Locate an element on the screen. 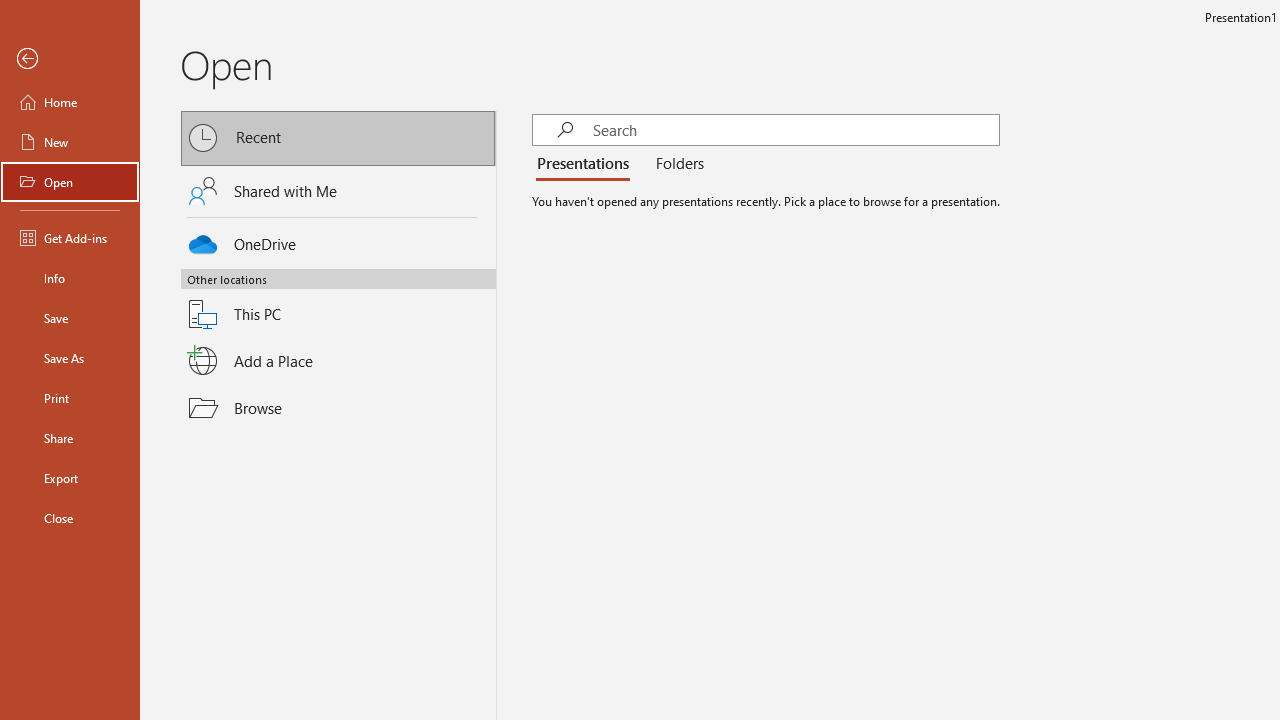 This screenshot has height=720, width=1280. Get Add-ins is located at coordinates (70, 238).